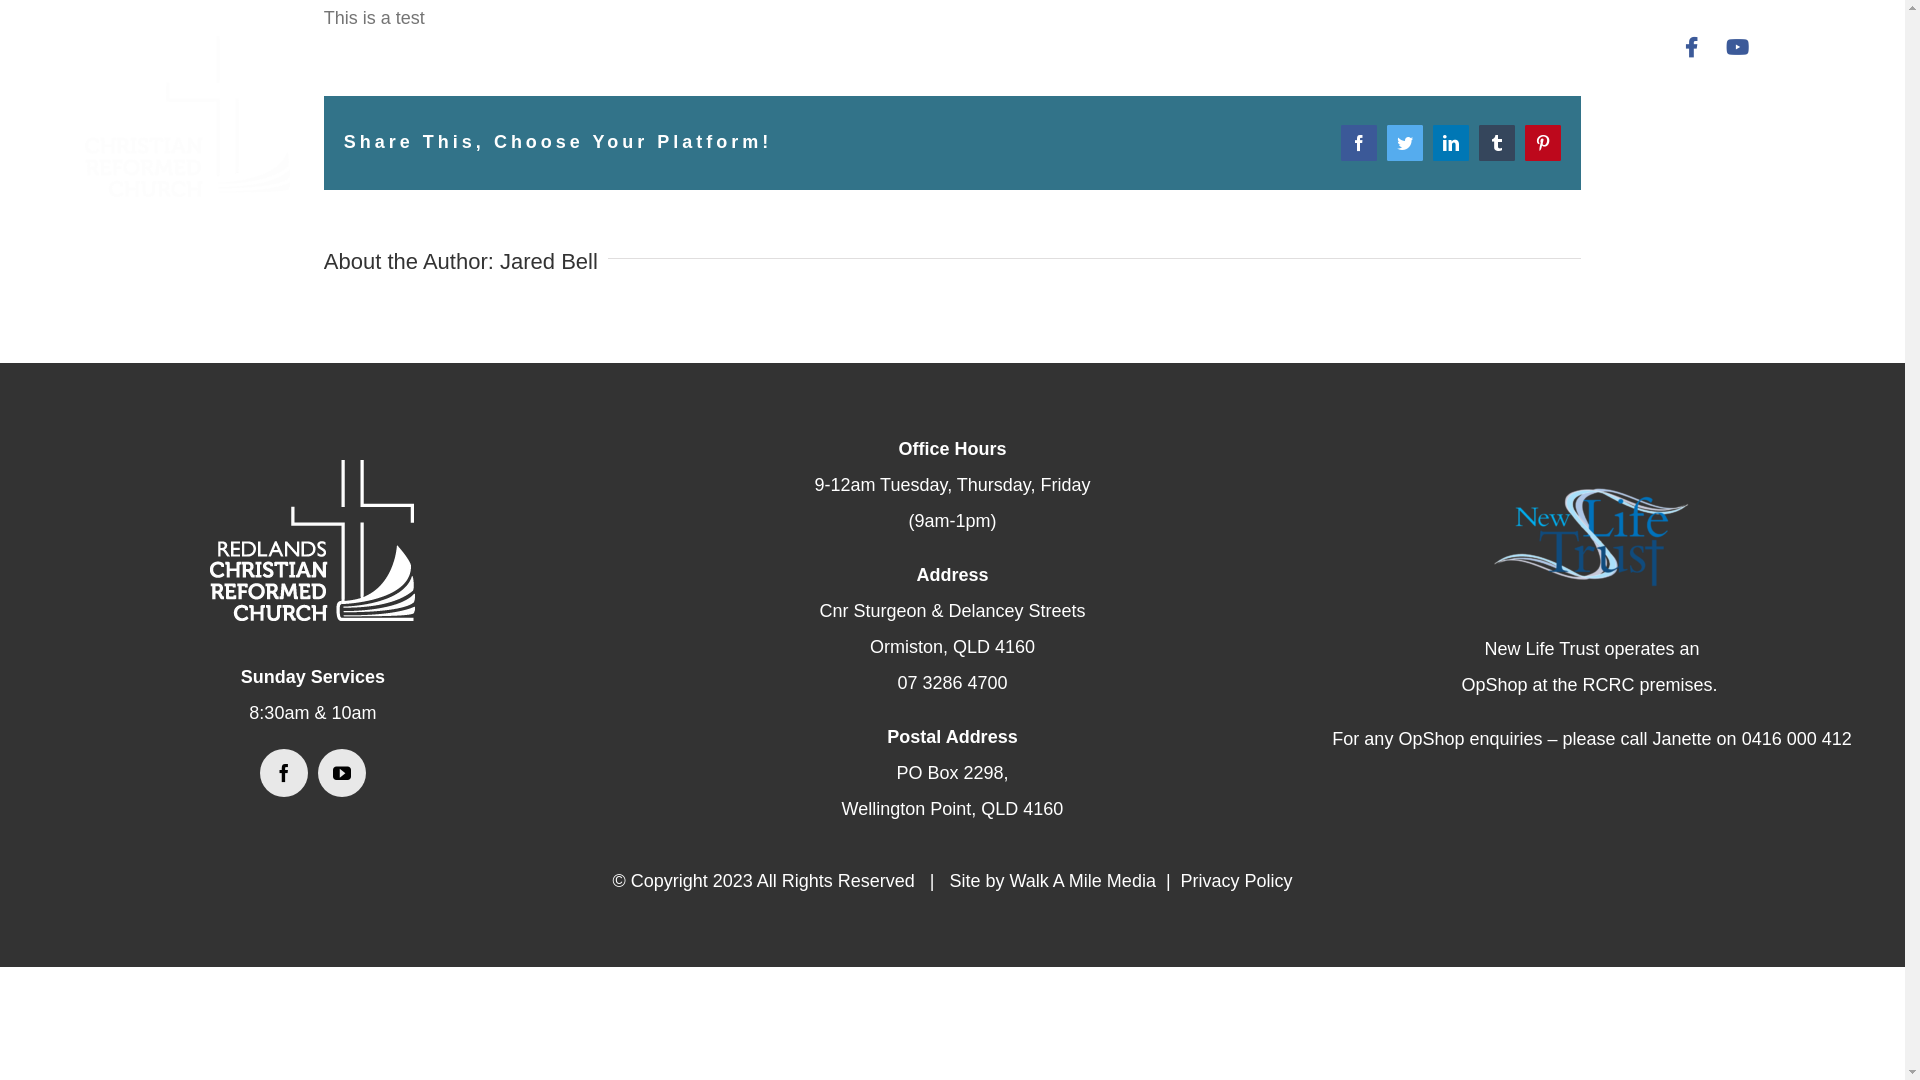 The image size is (1920, 1080). What do you see at coordinates (1082, 881) in the screenshot?
I see `Walk A Mile Media` at bounding box center [1082, 881].